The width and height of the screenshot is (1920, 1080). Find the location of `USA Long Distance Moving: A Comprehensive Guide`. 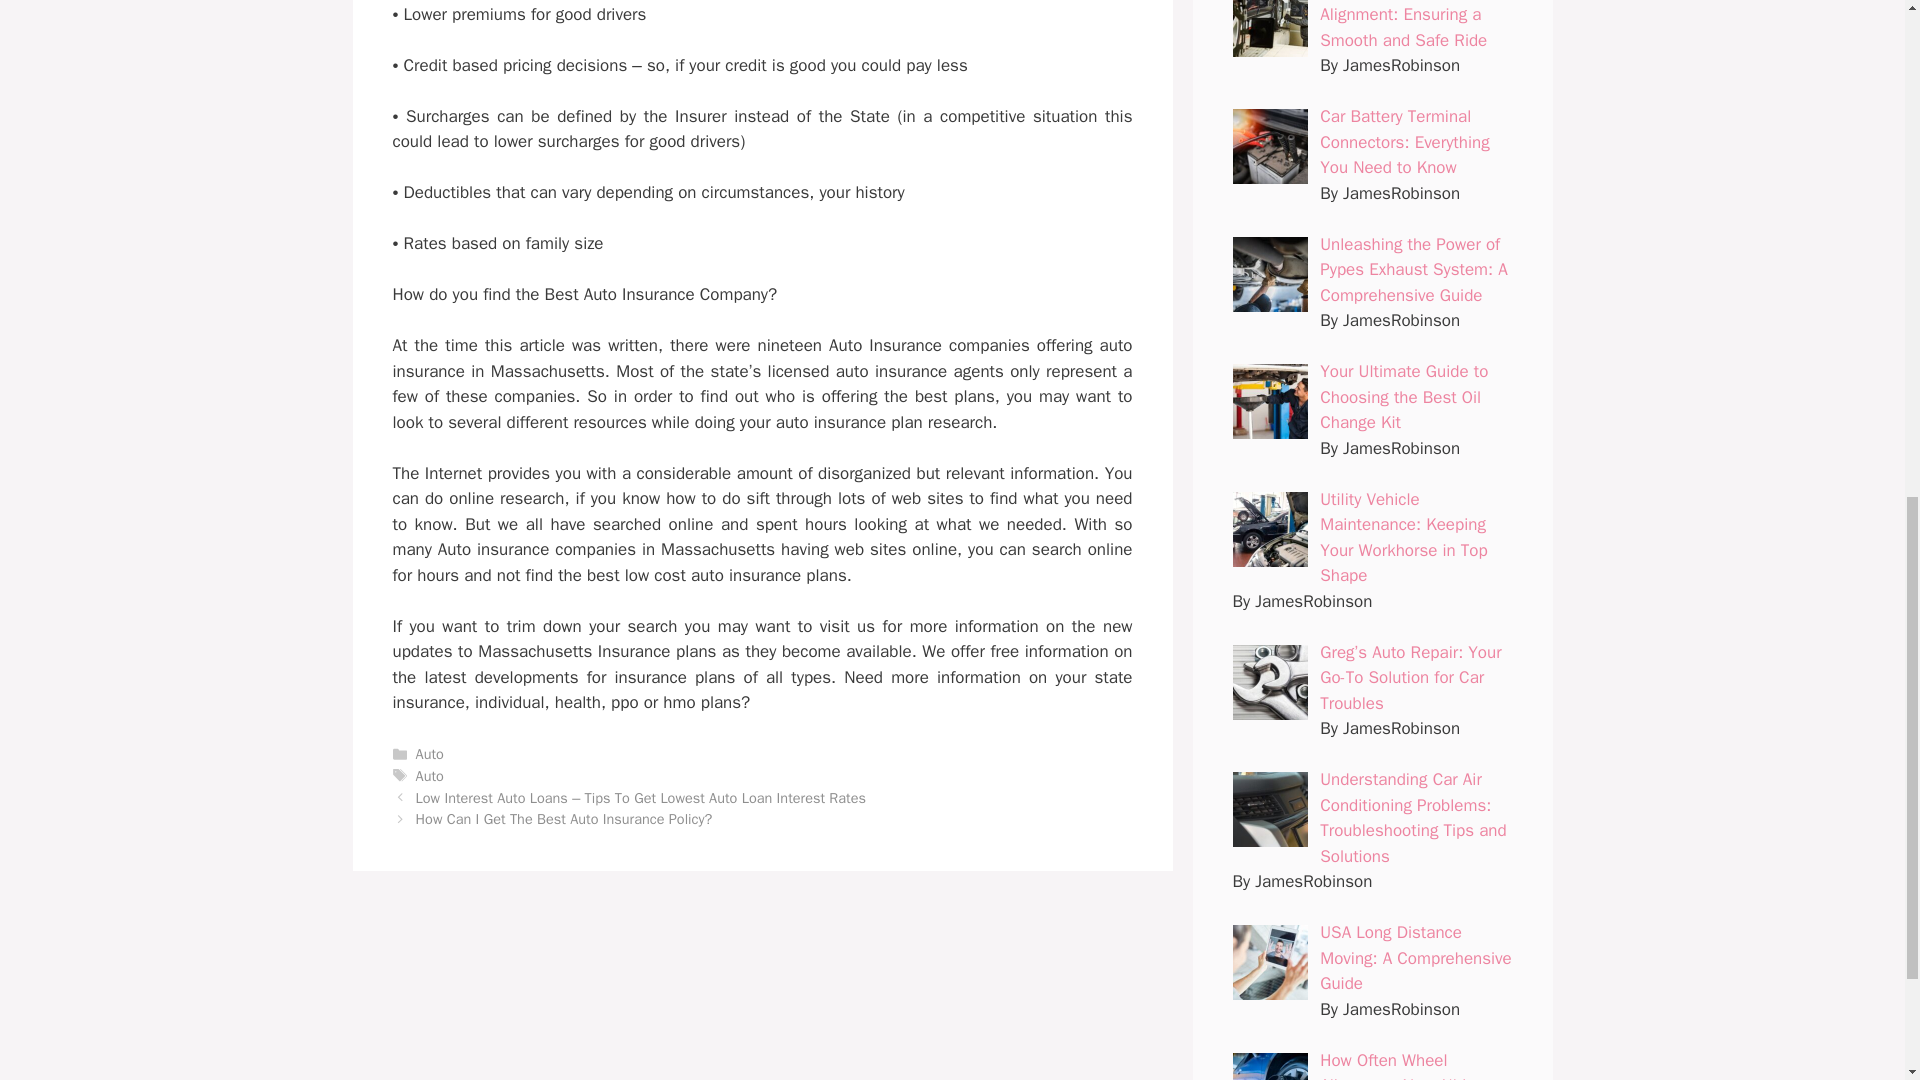

USA Long Distance Moving: A Comprehensive Guide is located at coordinates (1416, 958).